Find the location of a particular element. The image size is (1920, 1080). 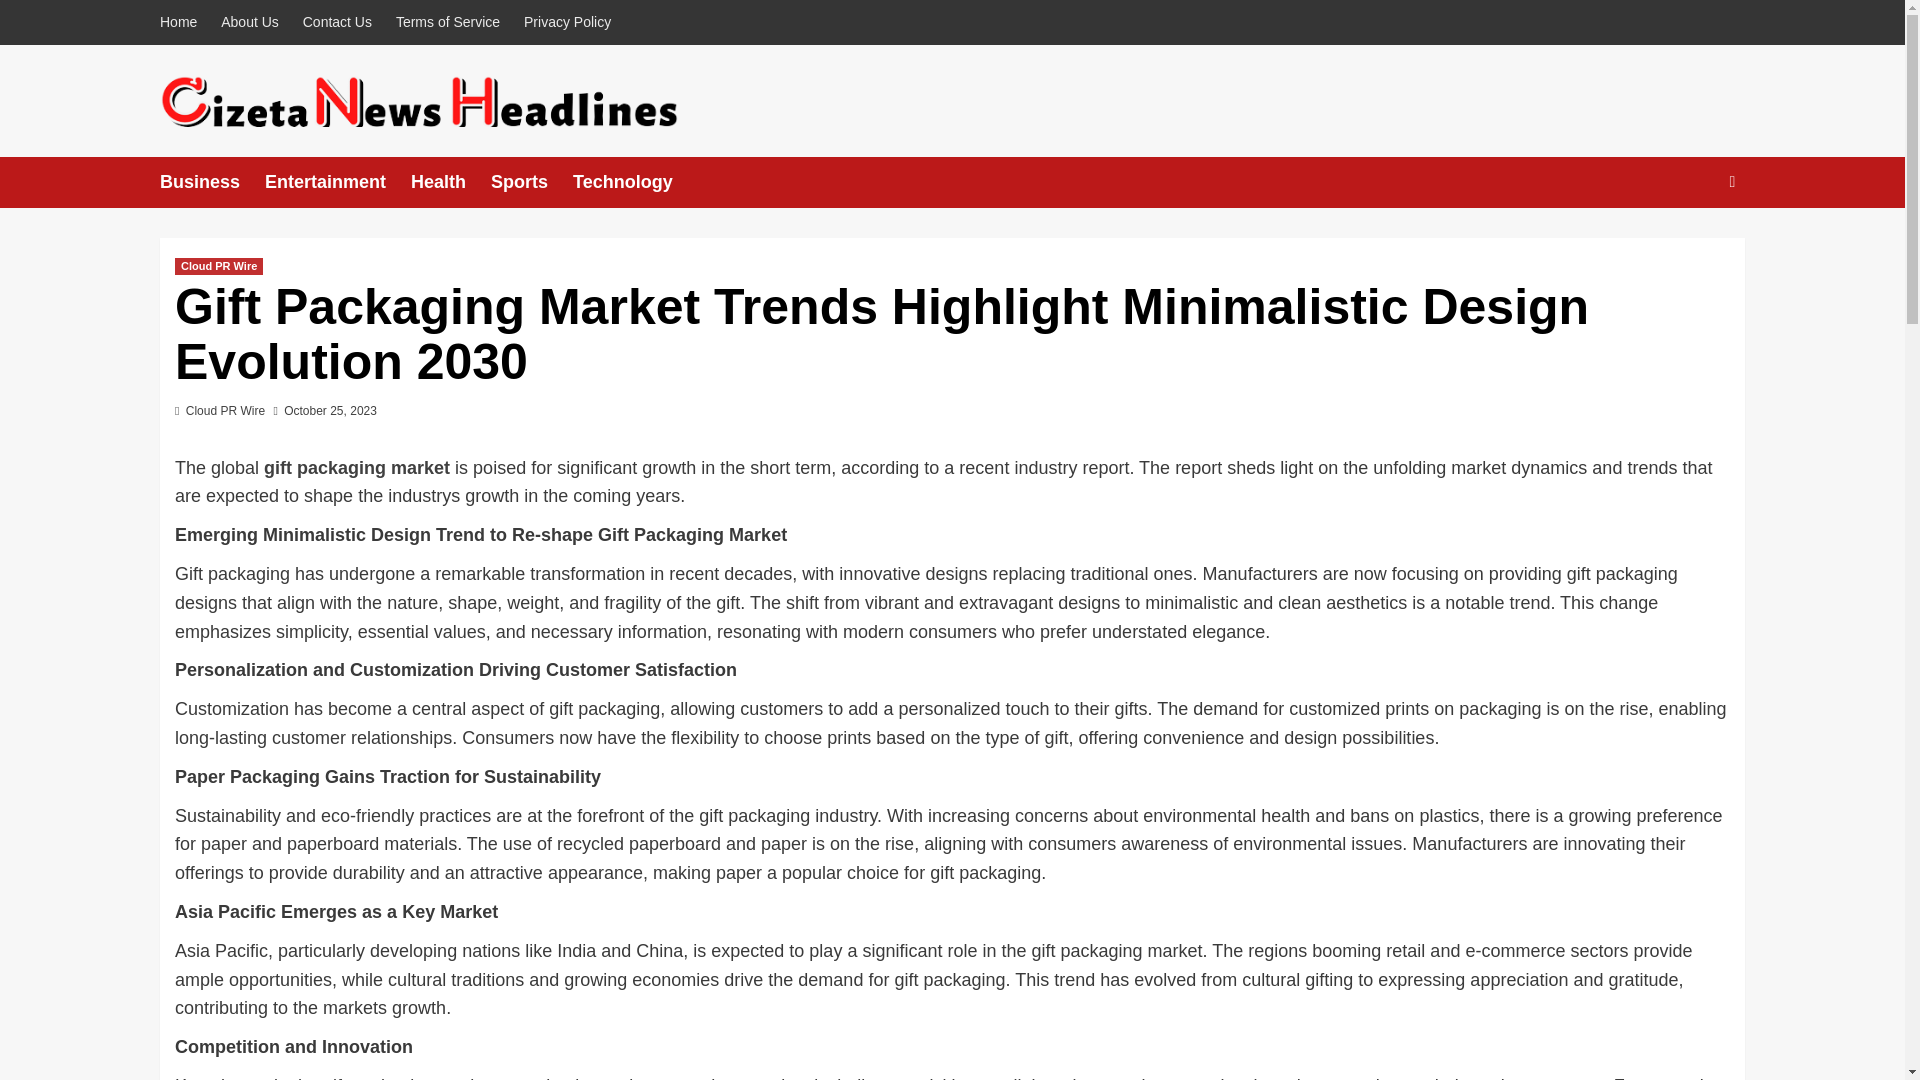

About Us is located at coordinates (250, 22).